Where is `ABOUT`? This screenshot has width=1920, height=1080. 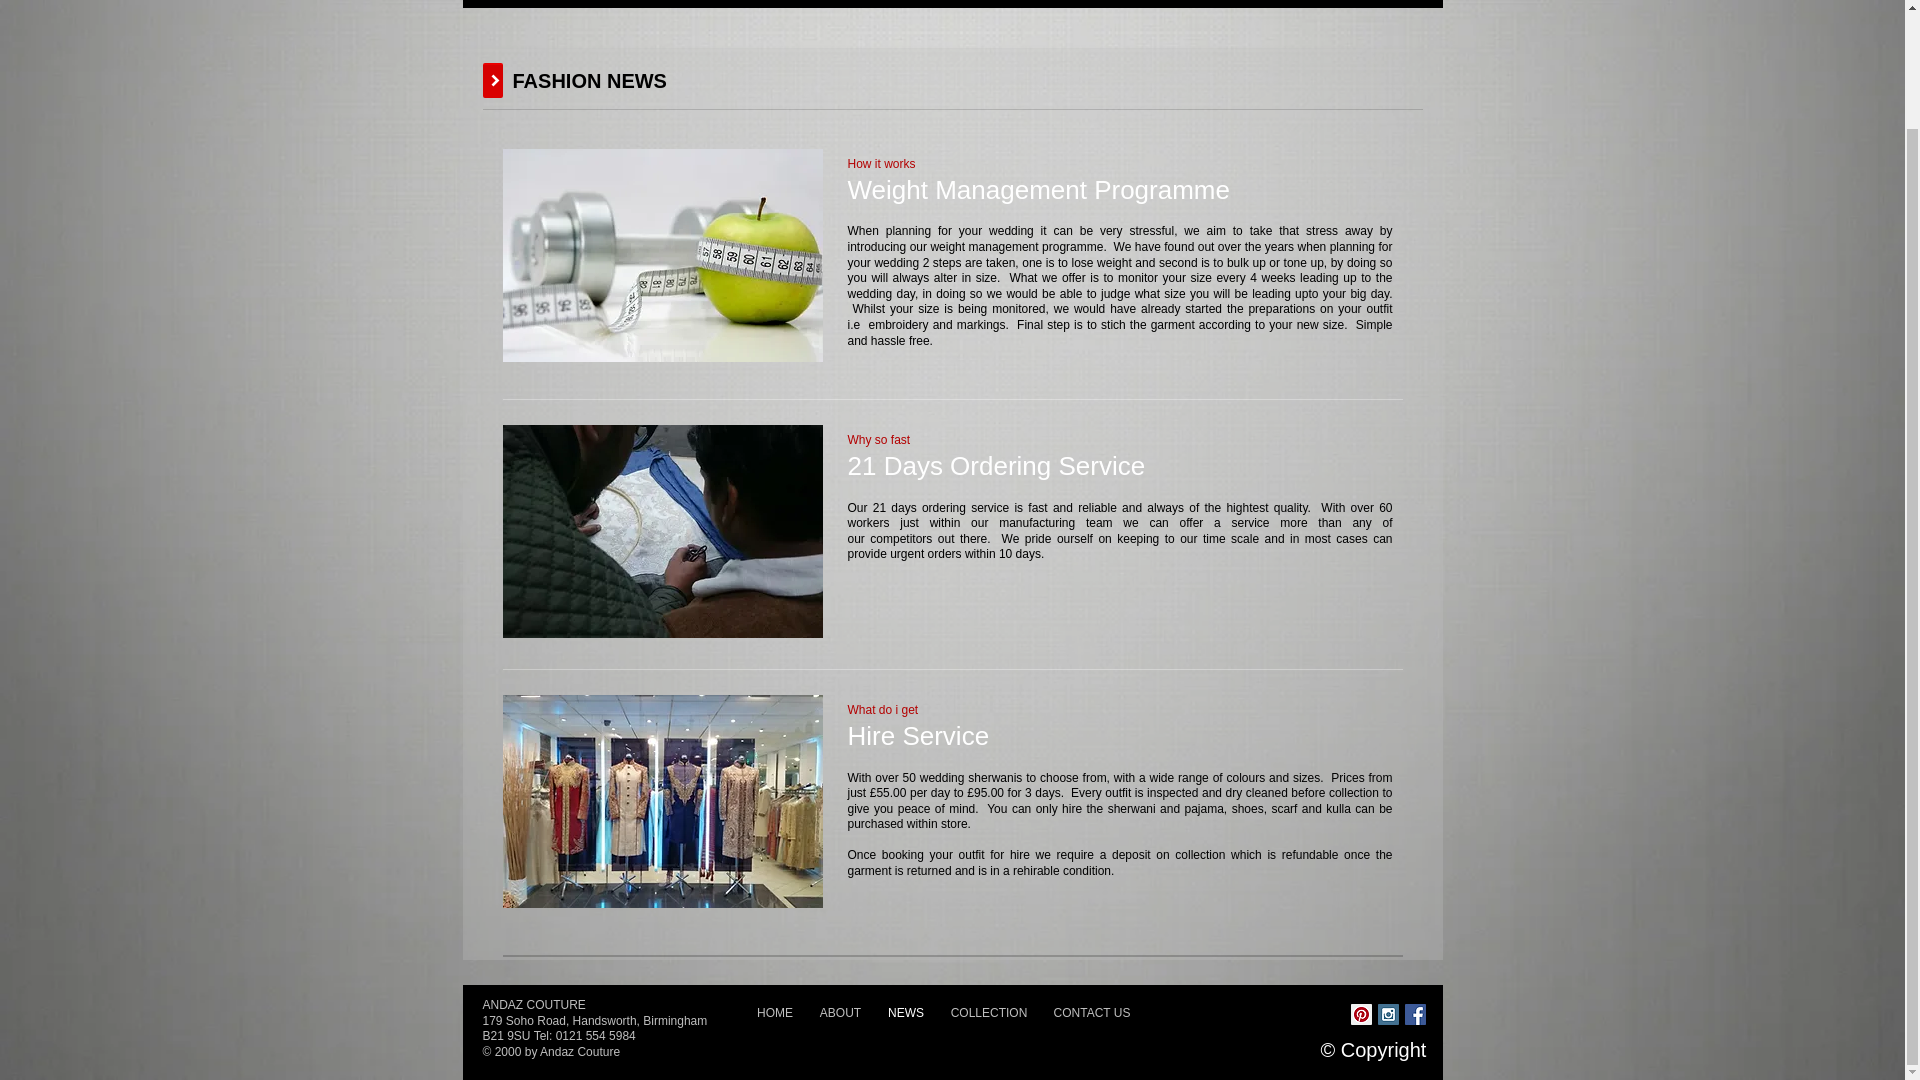
ABOUT is located at coordinates (840, 1012).